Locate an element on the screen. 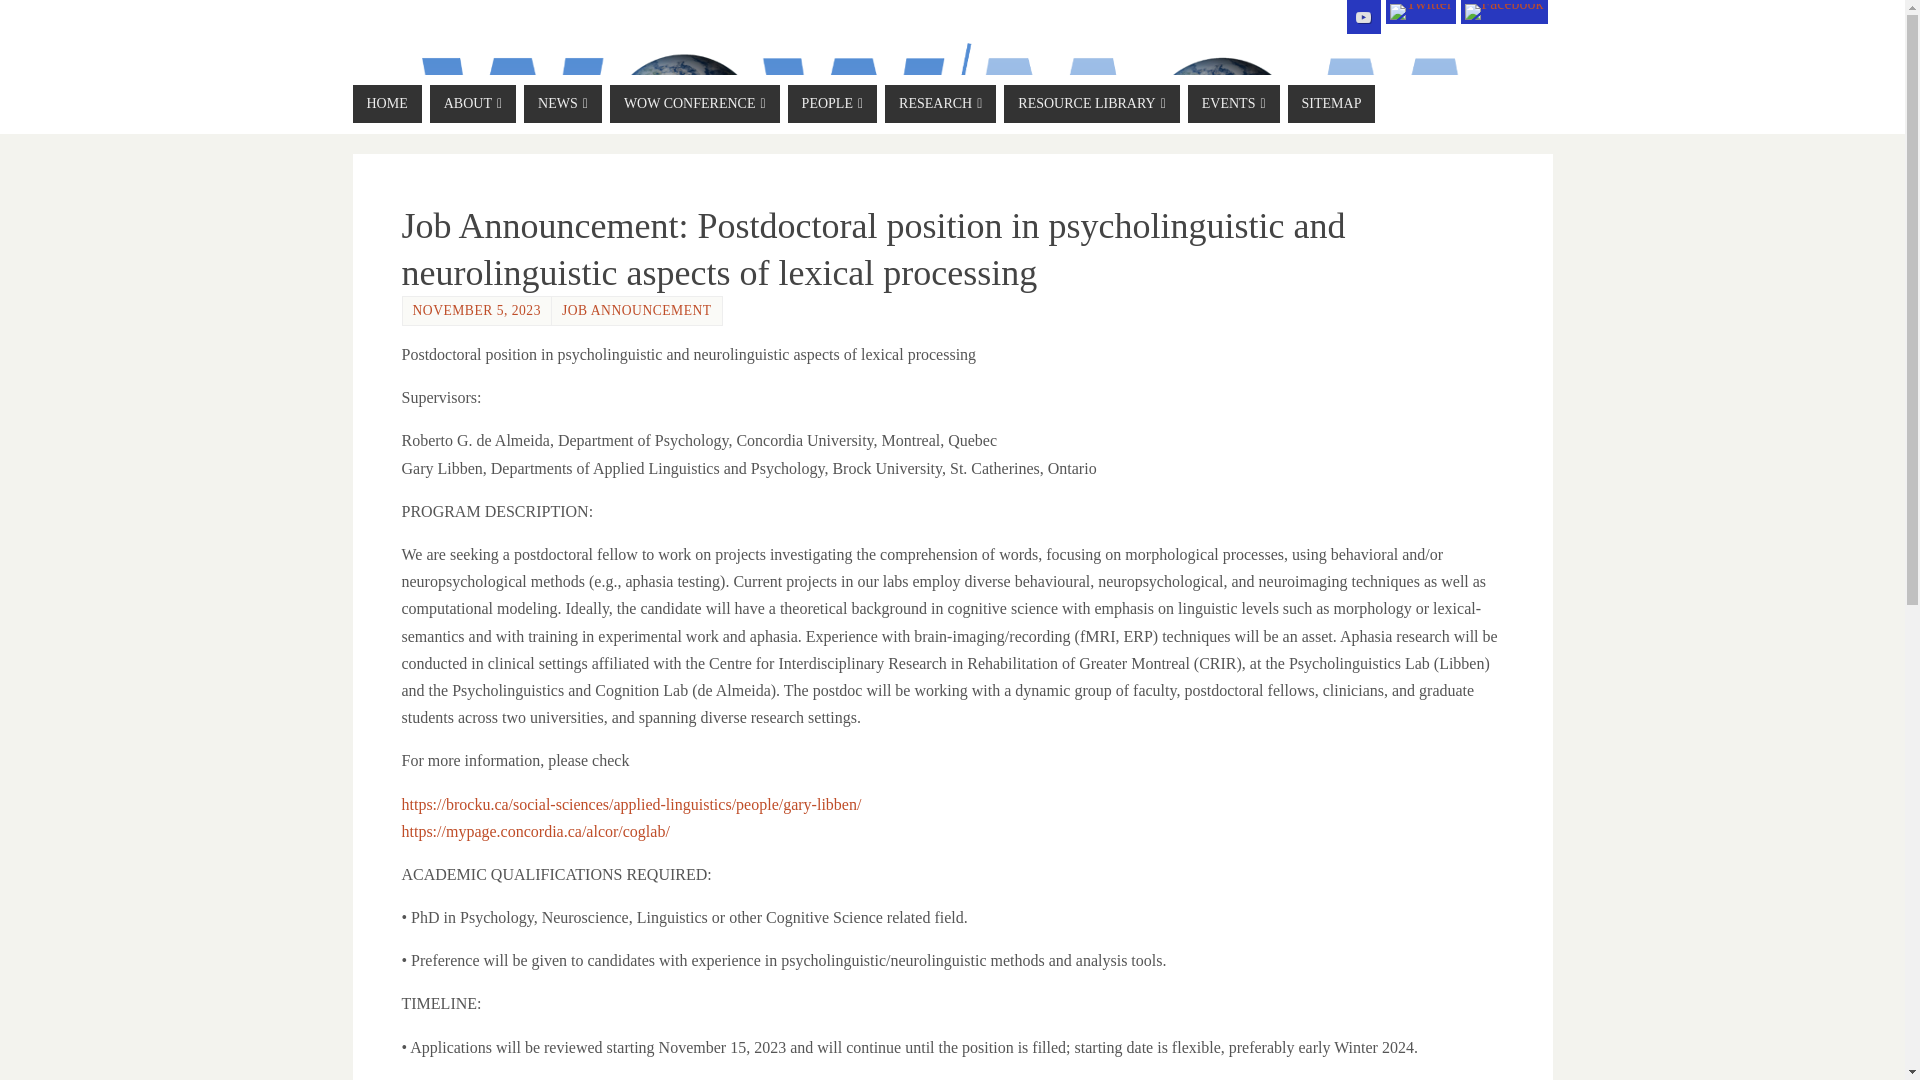  ABOUT is located at coordinates (473, 104).